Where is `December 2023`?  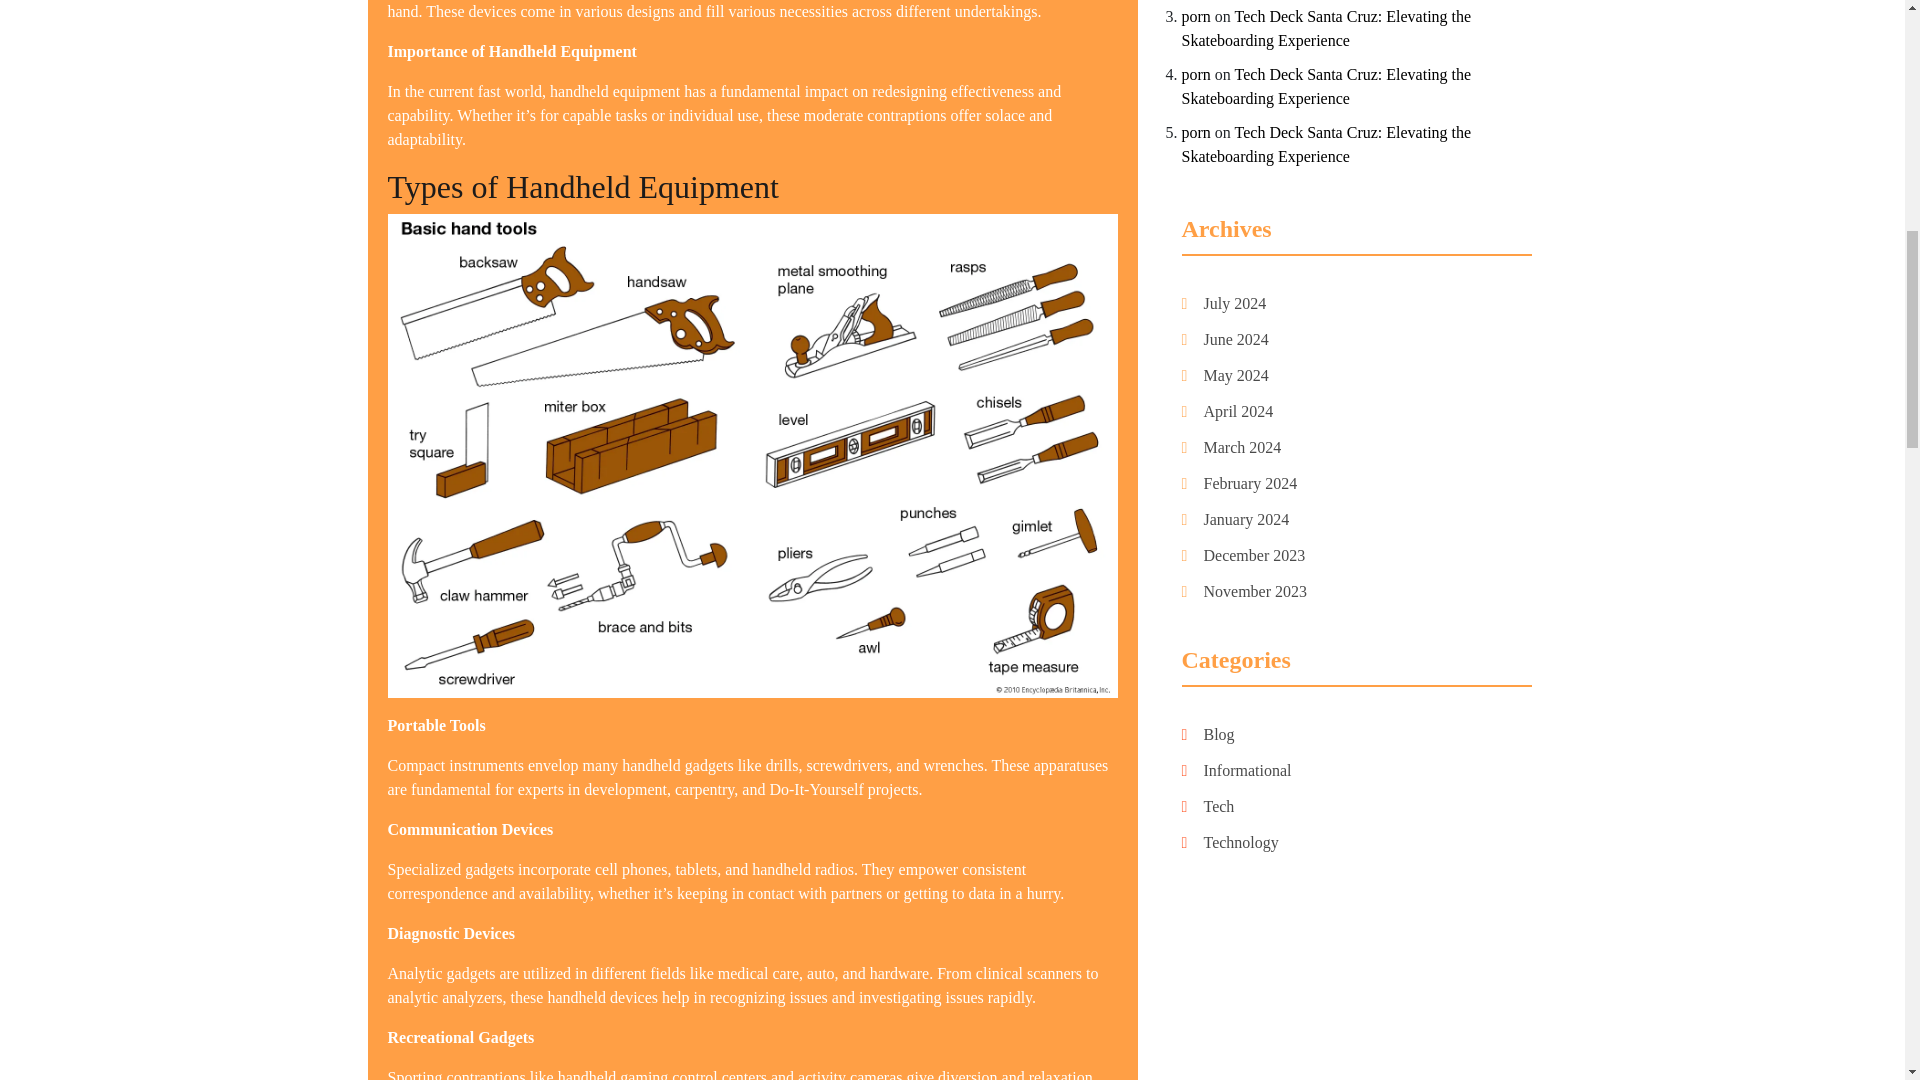
December 2023 is located at coordinates (1254, 555).